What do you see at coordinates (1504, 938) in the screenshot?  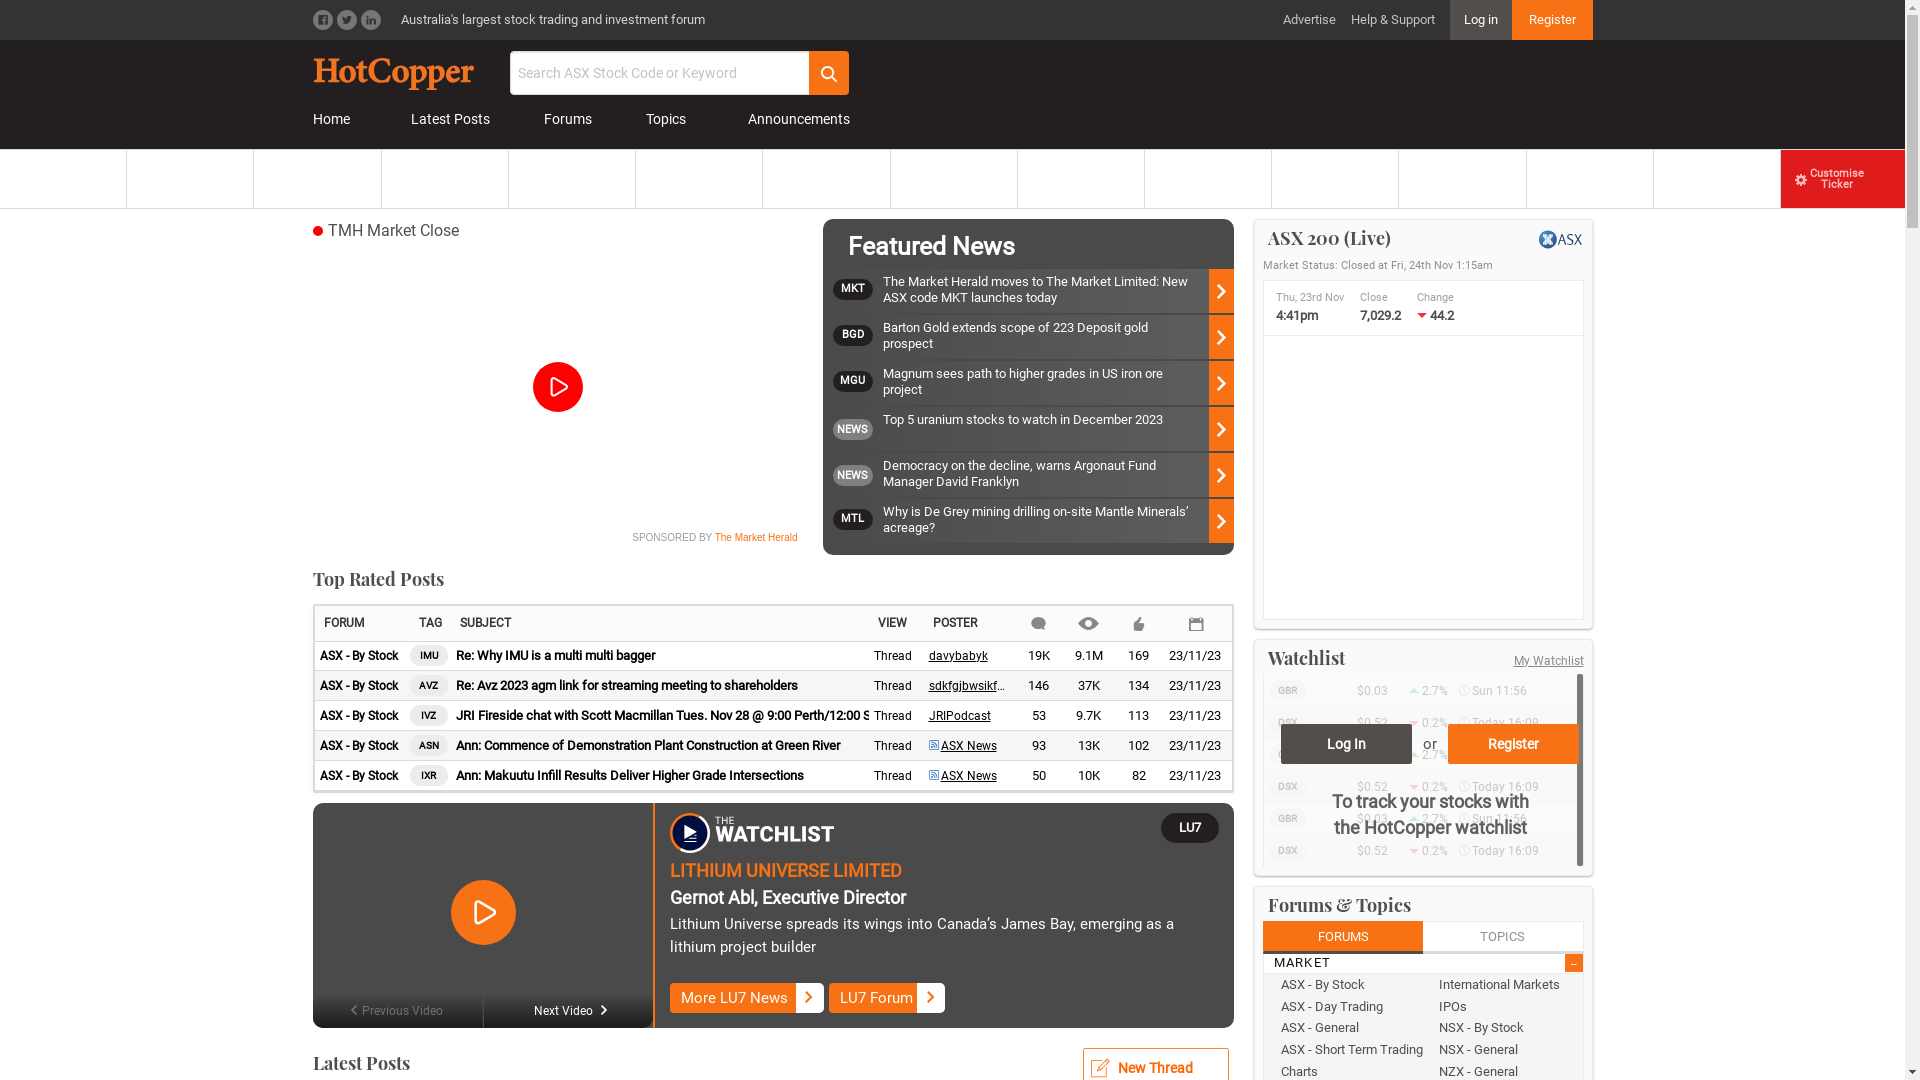 I see `TOPICS` at bounding box center [1504, 938].